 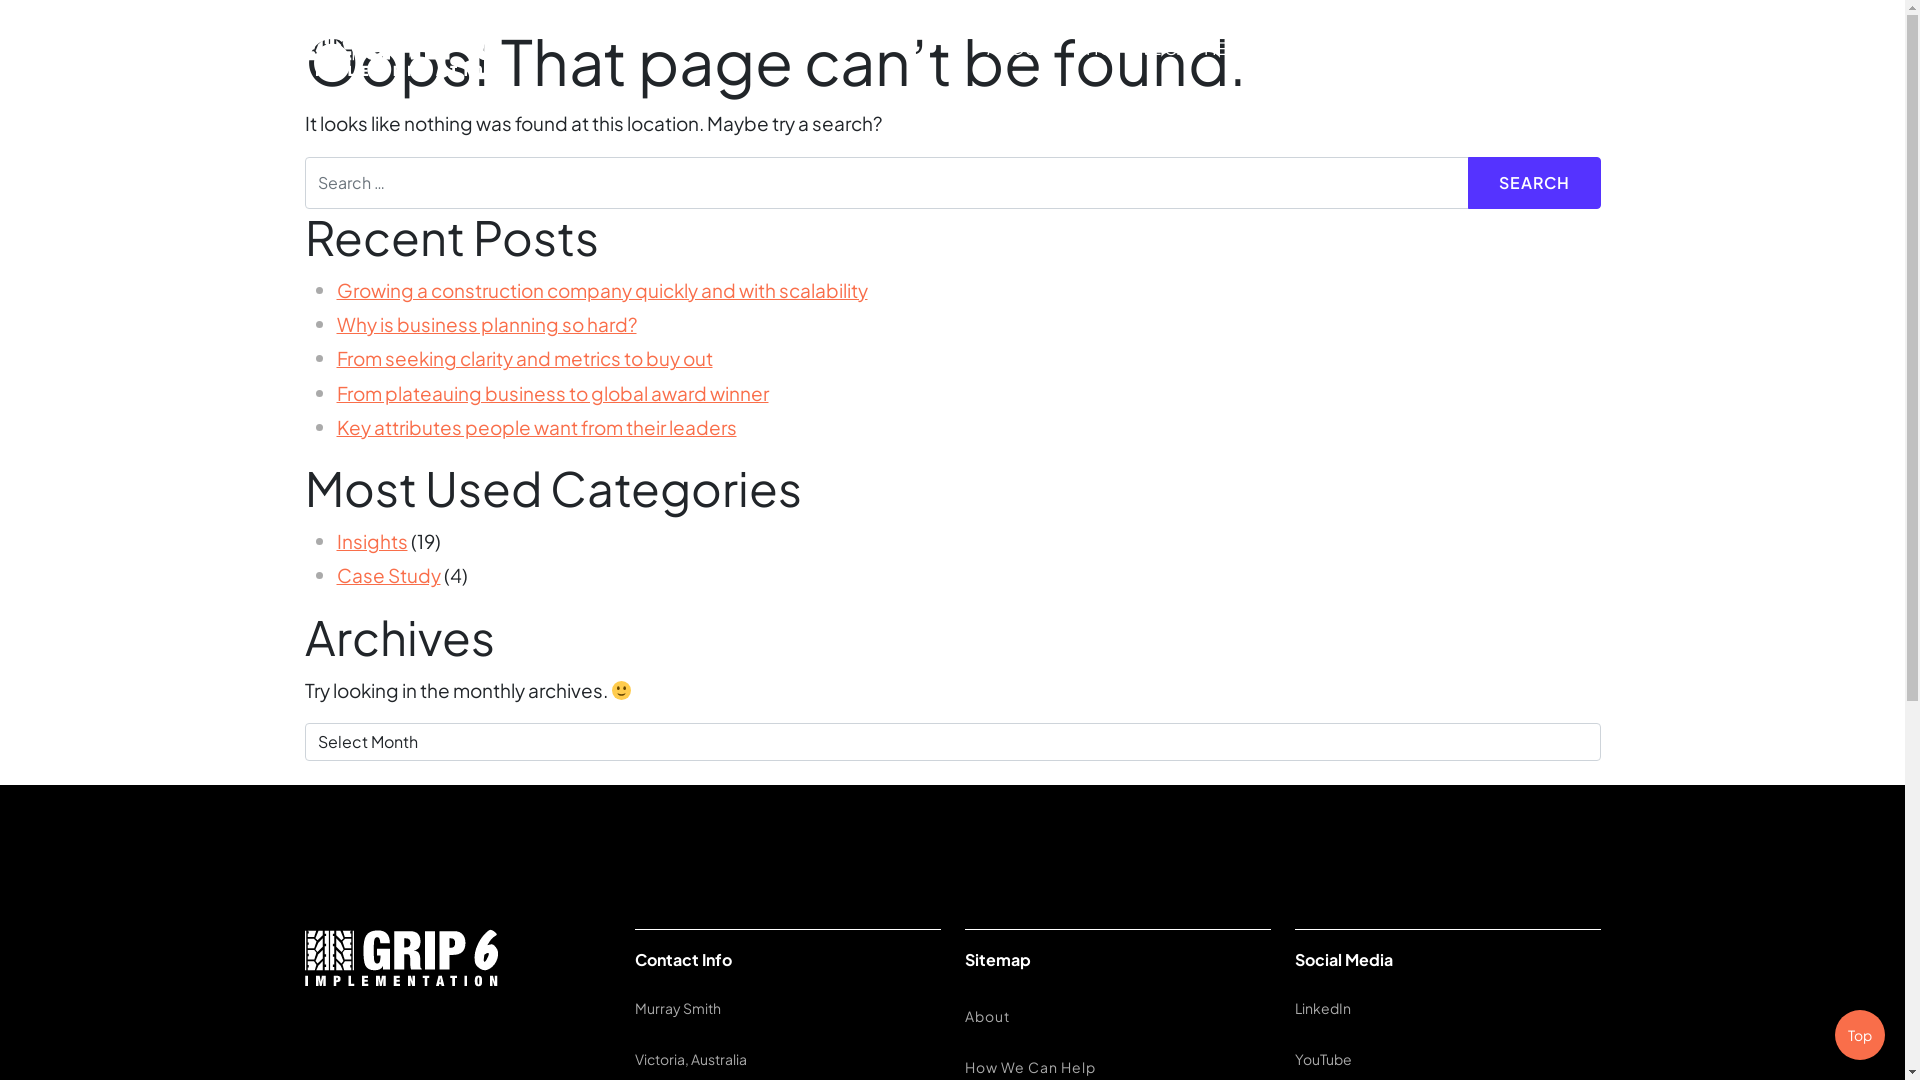 What do you see at coordinates (388, 575) in the screenshot?
I see `Case Study` at bounding box center [388, 575].